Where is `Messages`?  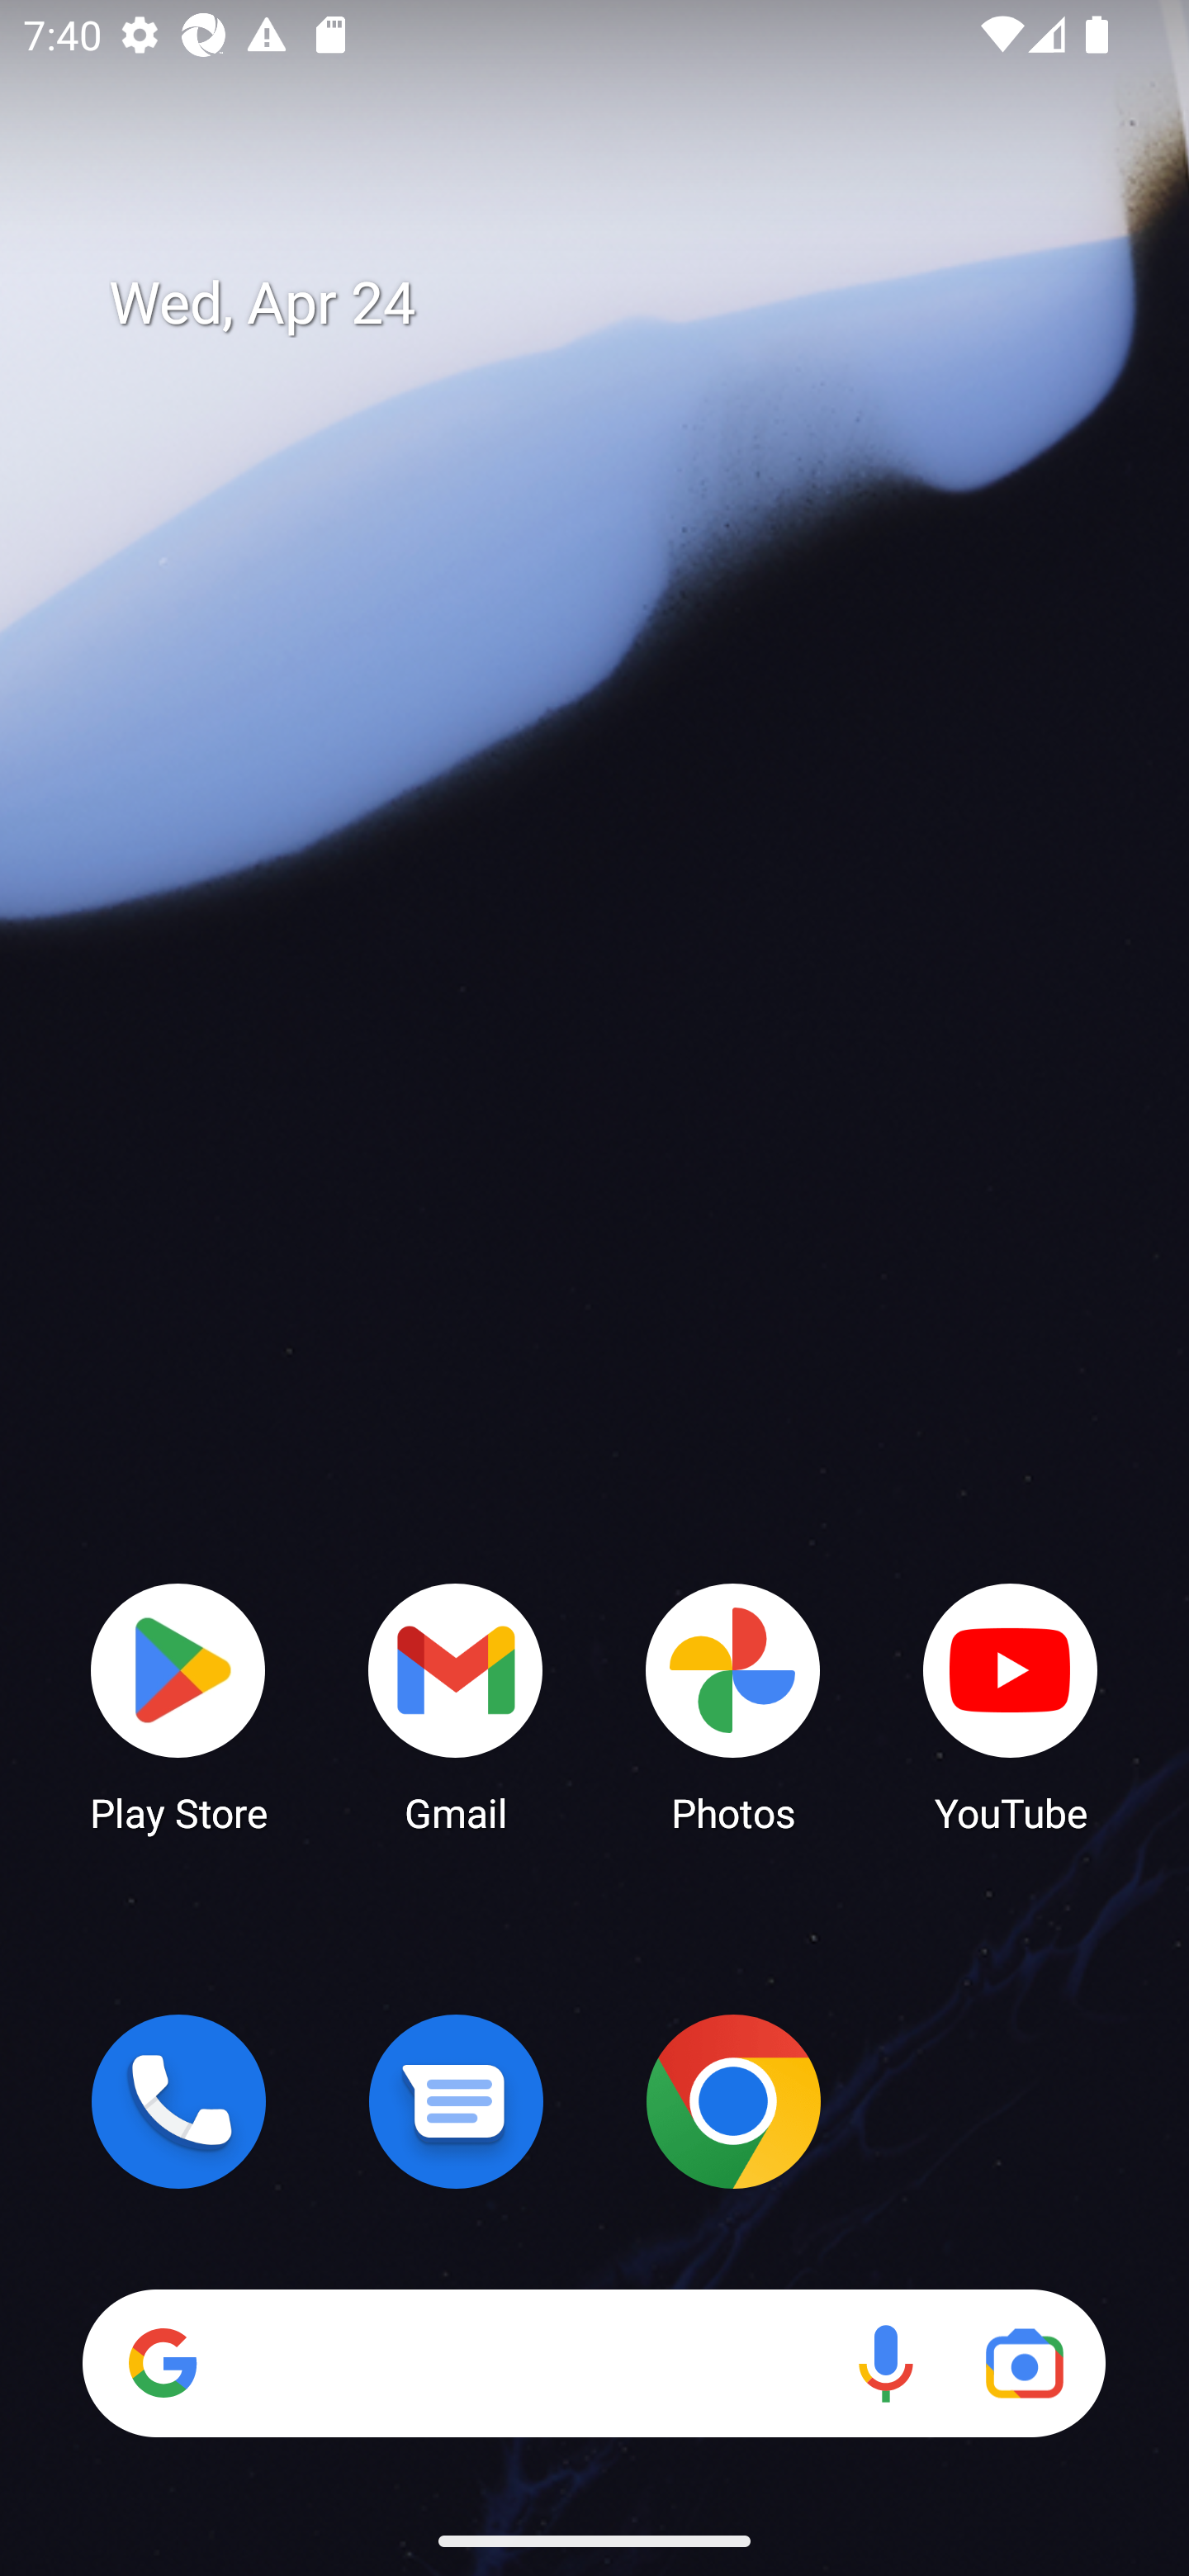 Messages is located at coordinates (456, 2101).